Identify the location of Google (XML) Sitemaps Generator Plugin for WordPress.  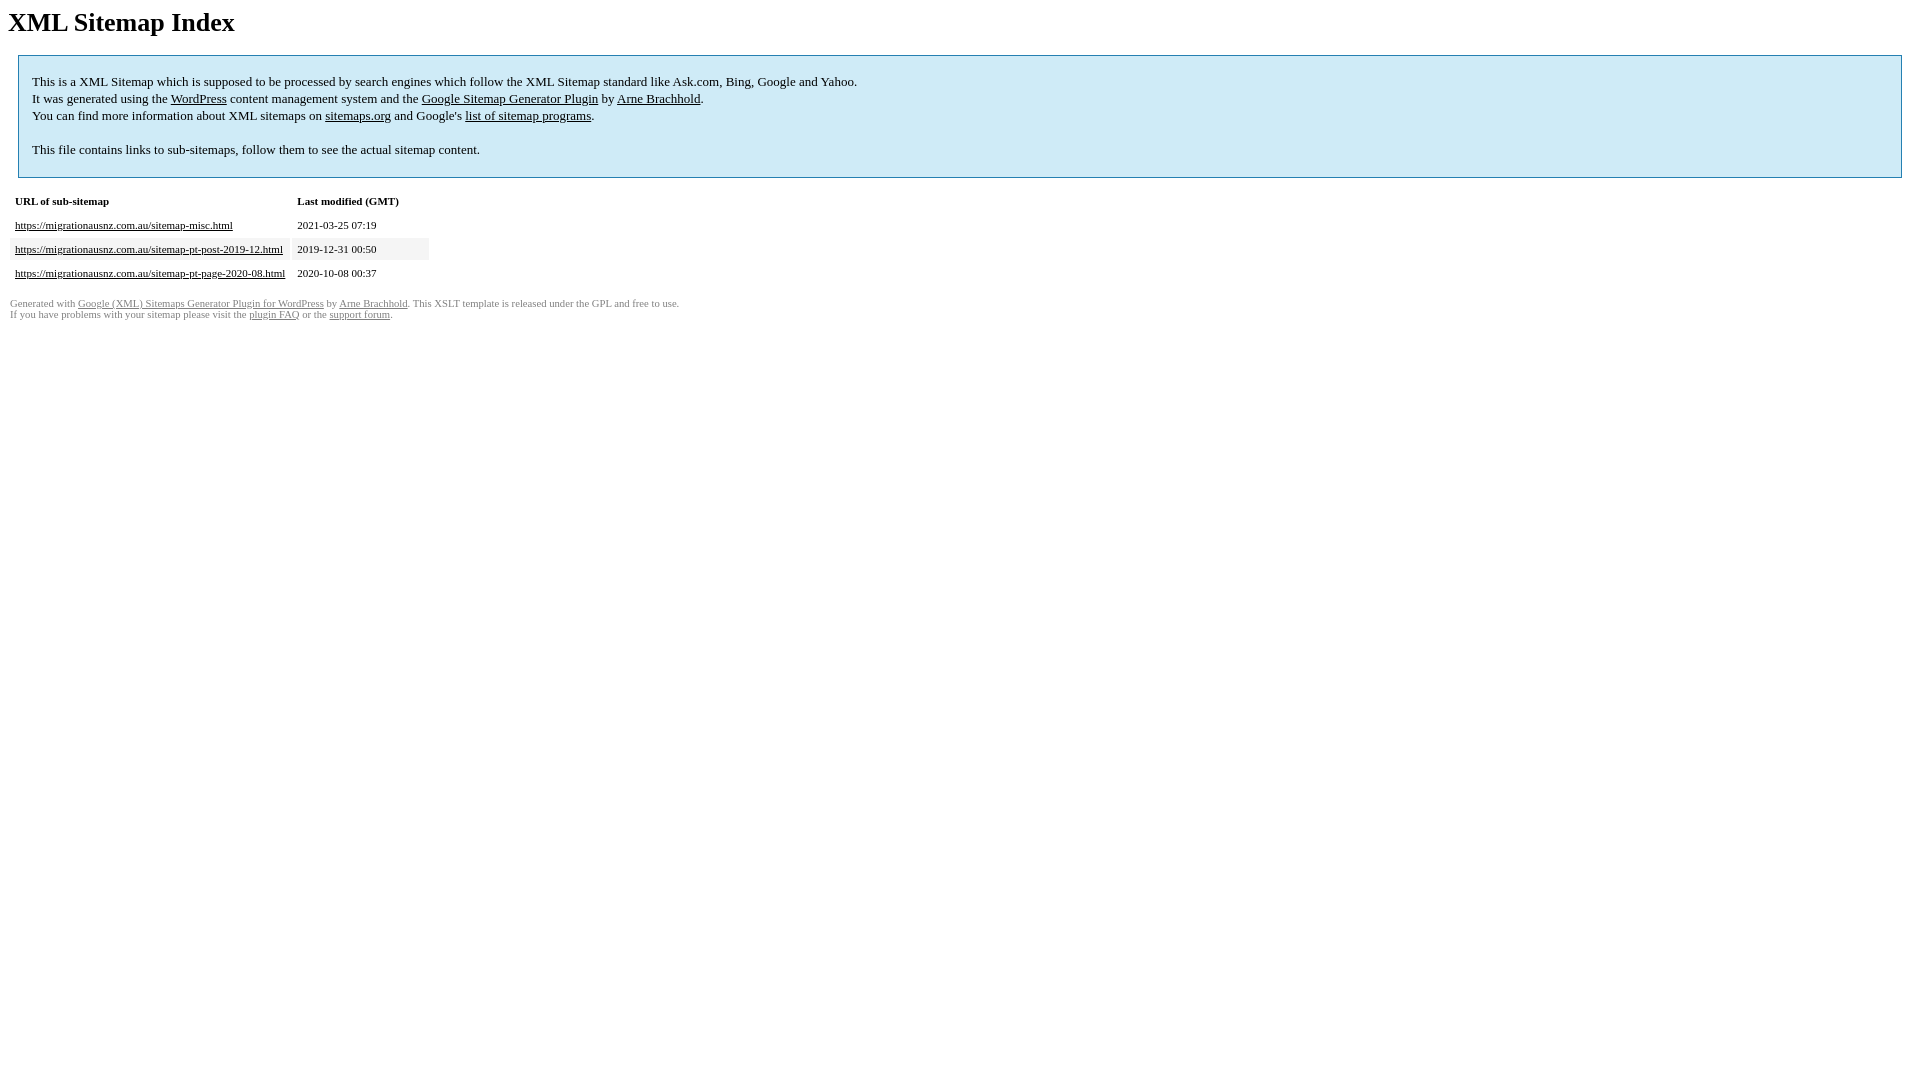
(201, 304).